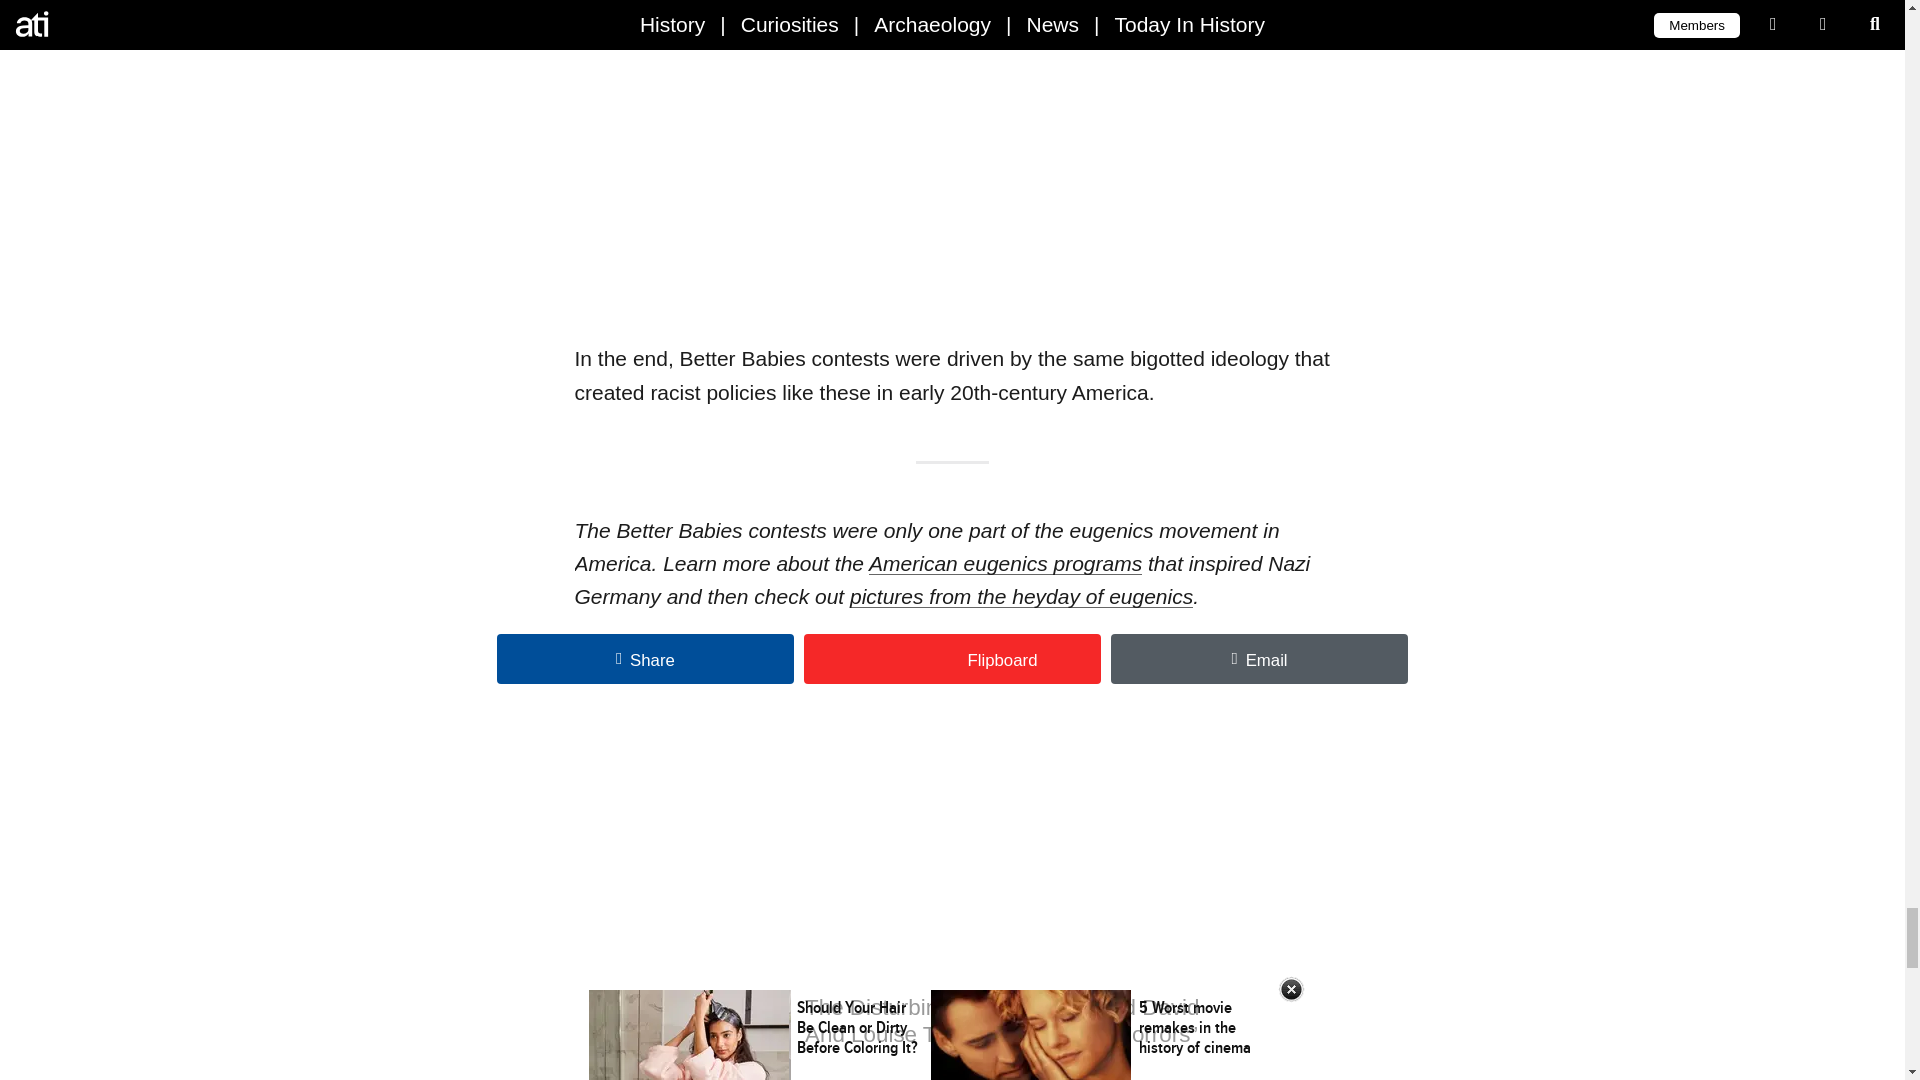  I want to click on 3rd party ad content, so click(952, 912).